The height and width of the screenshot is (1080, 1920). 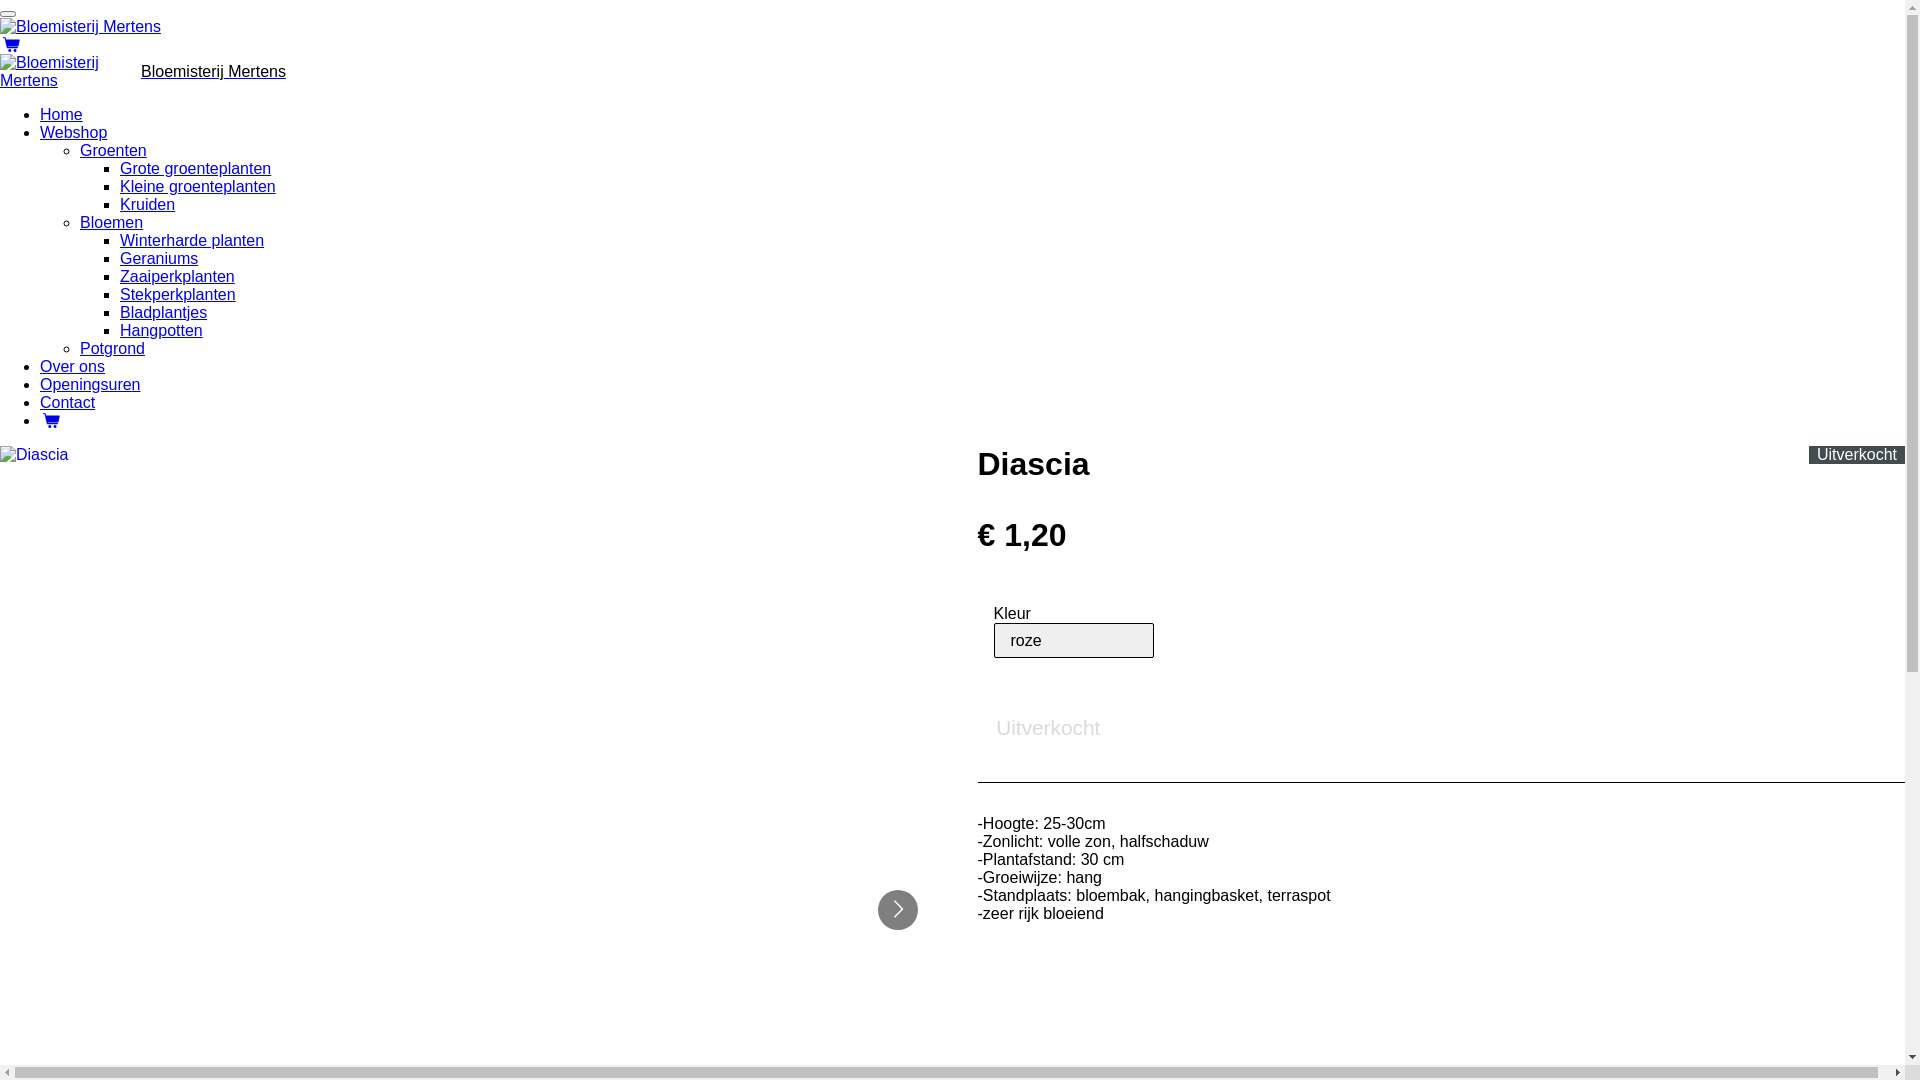 What do you see at coordinates (62, 114) in the screenshot?
I see `Home` at bounding box center [62, 114].